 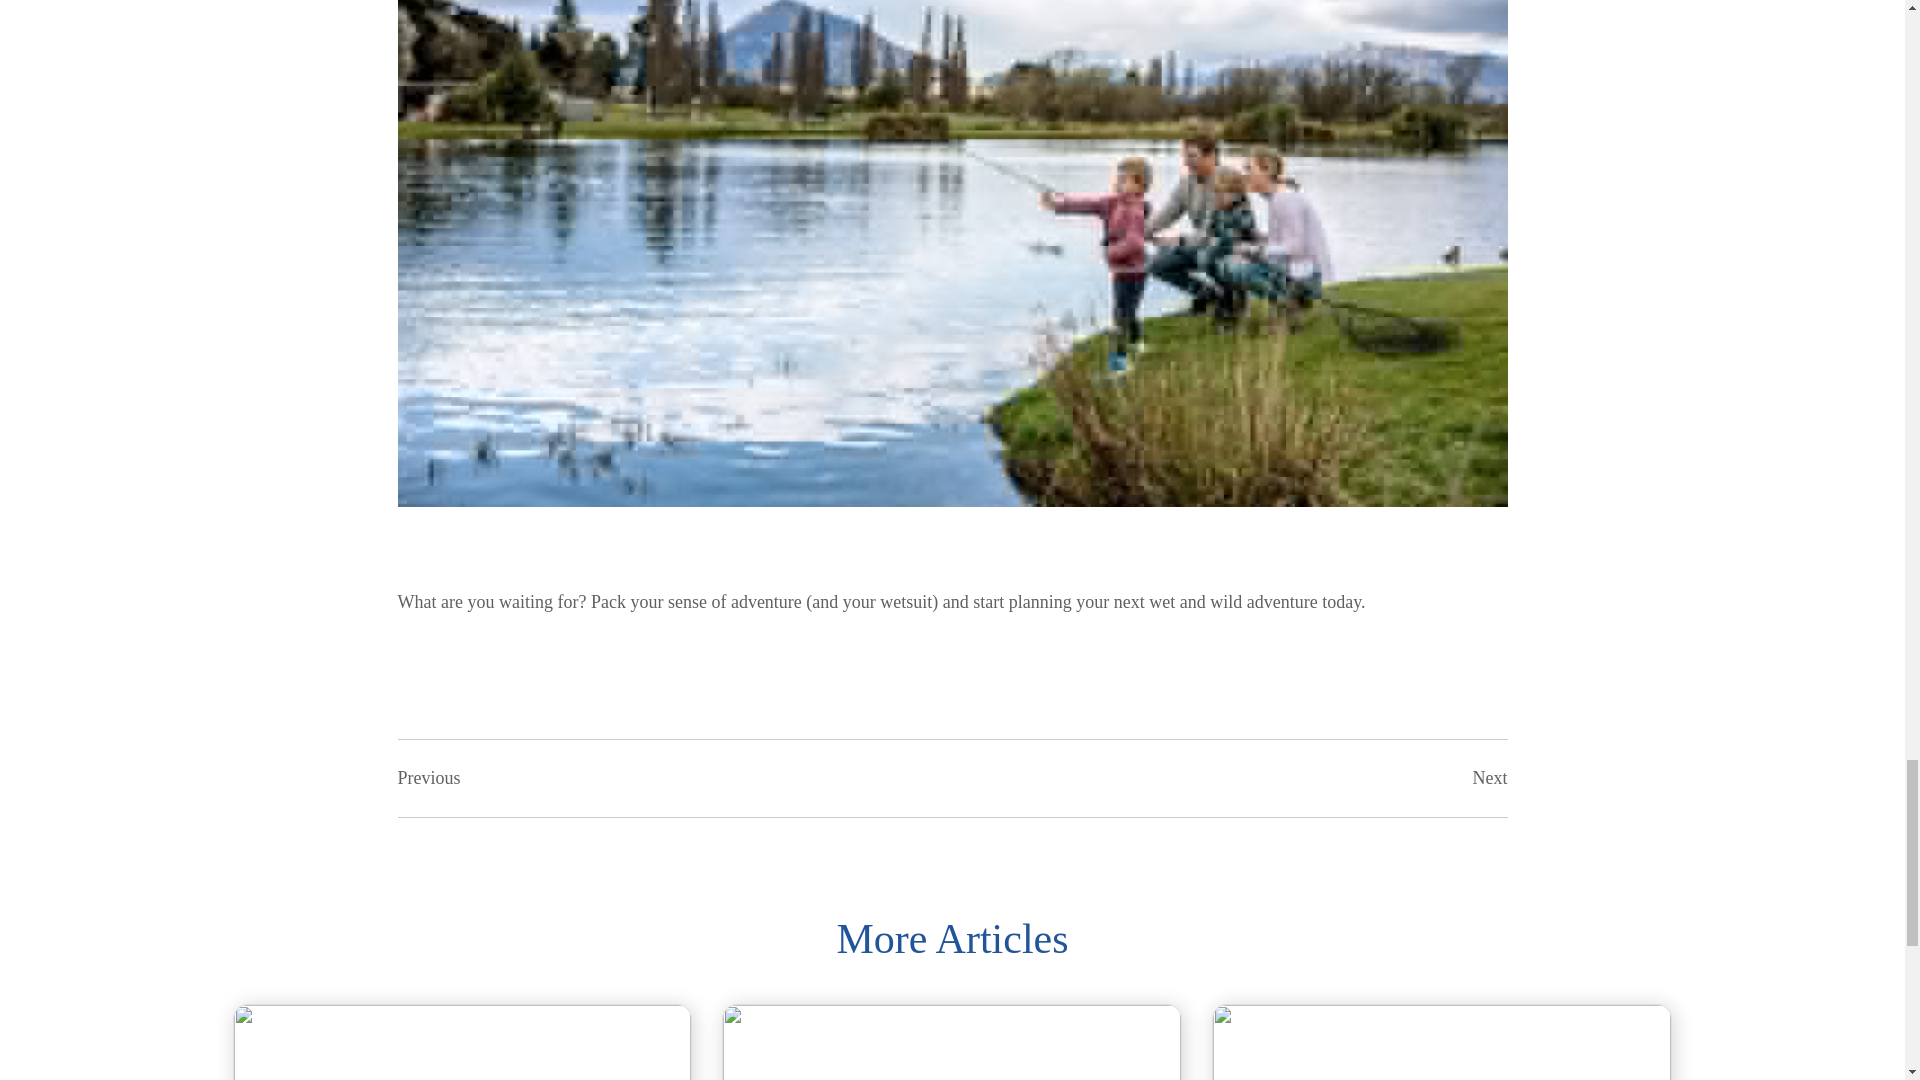 I want to click on Previous, so click(x=428, y=778).